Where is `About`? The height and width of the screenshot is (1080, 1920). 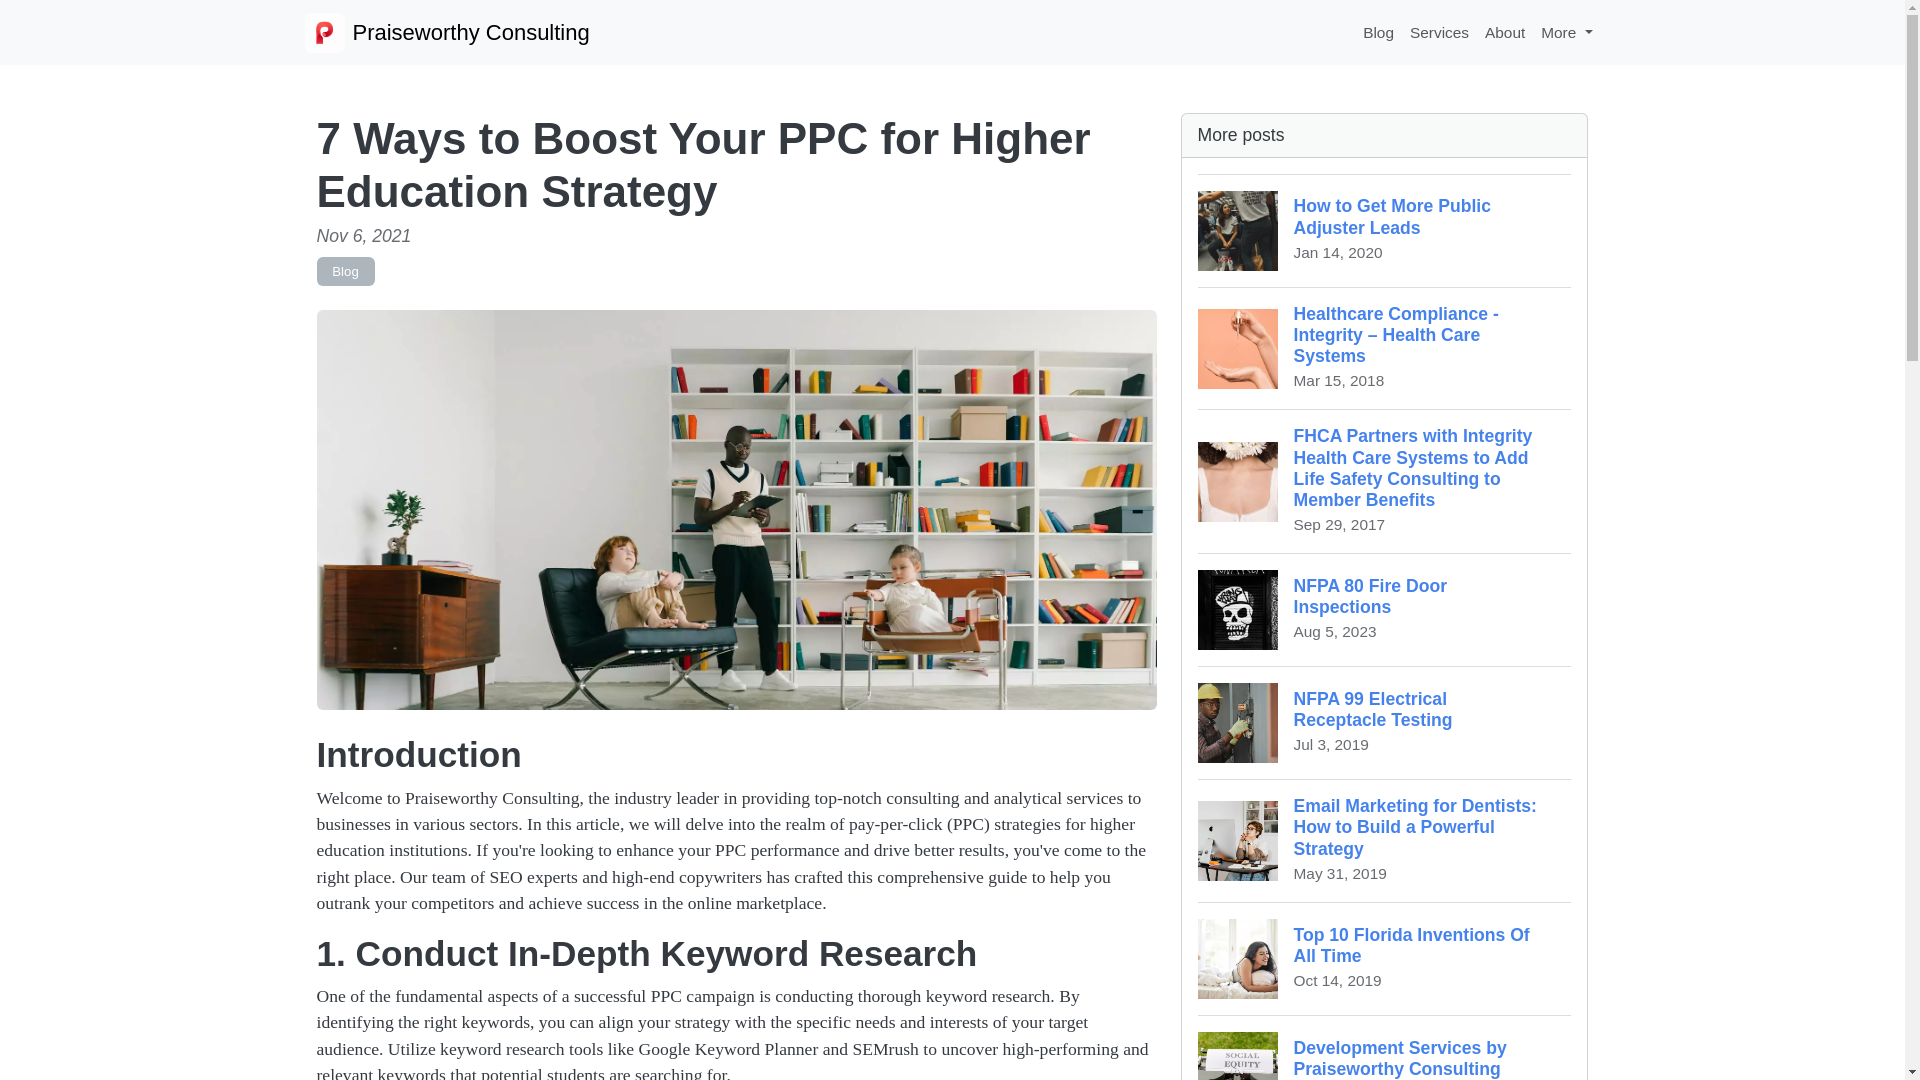 About is located at coordinates (446, 32).